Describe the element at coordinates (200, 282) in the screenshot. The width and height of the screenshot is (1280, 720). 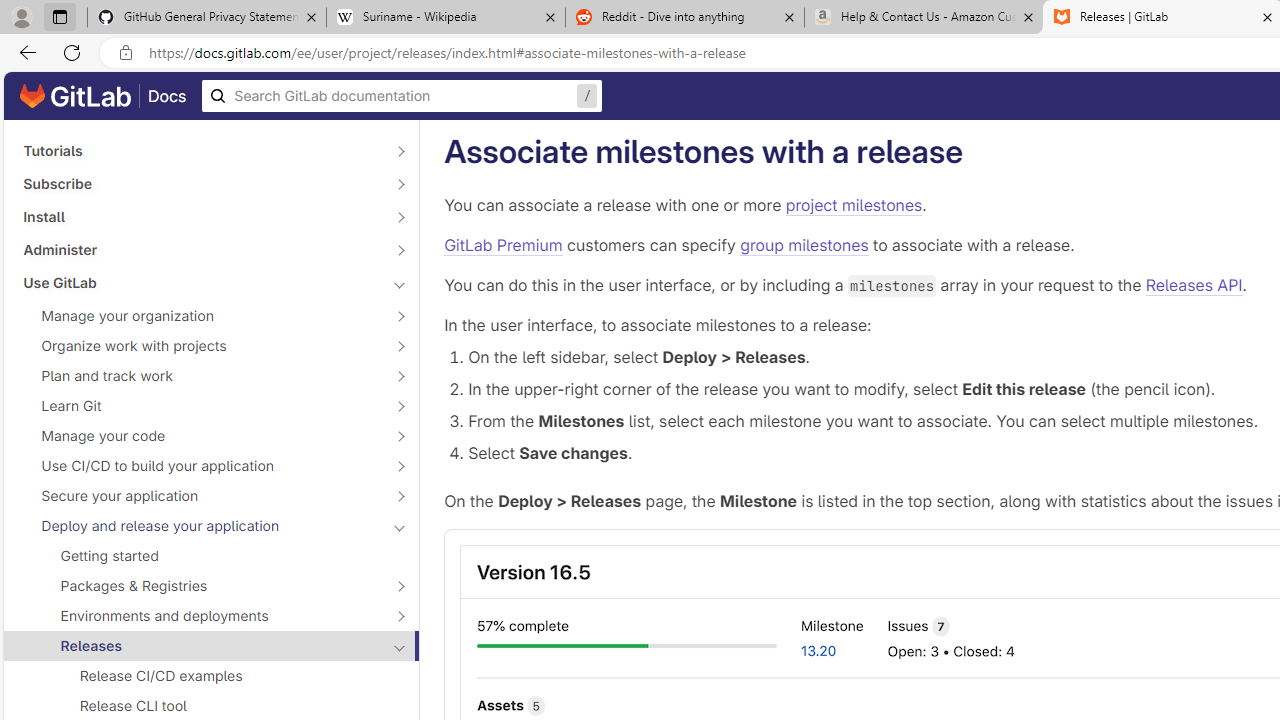
I see `Use GitLab` at that location.